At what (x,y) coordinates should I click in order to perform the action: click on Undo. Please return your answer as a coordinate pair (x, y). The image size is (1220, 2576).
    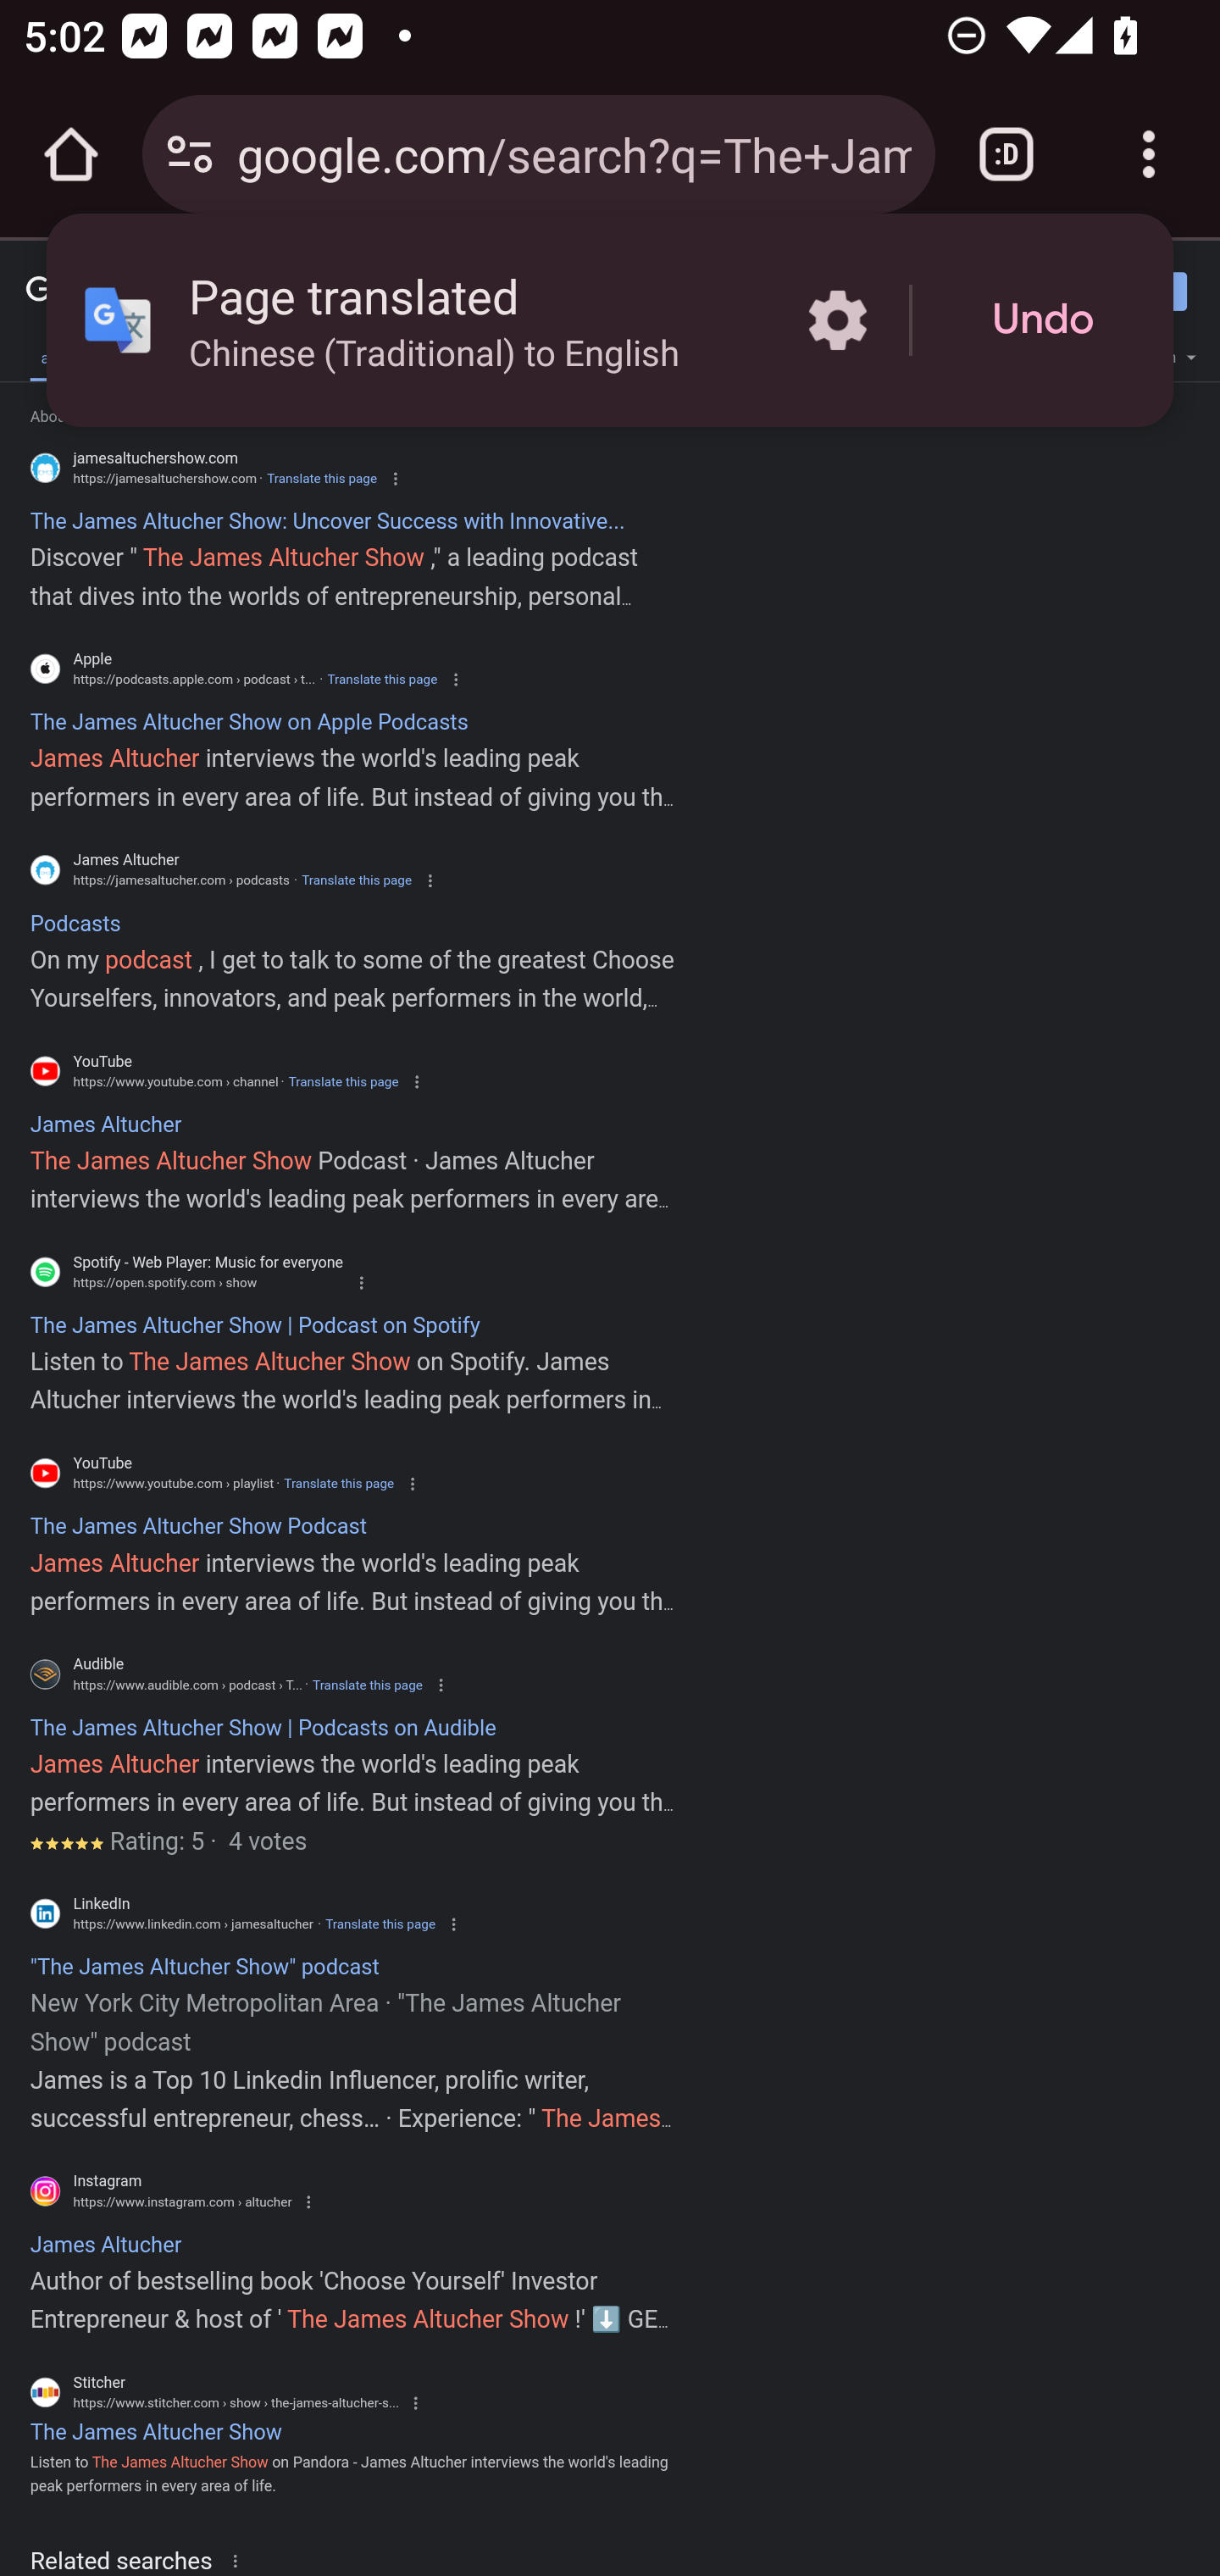
    Looking at the image, I should click on (1043, 320).